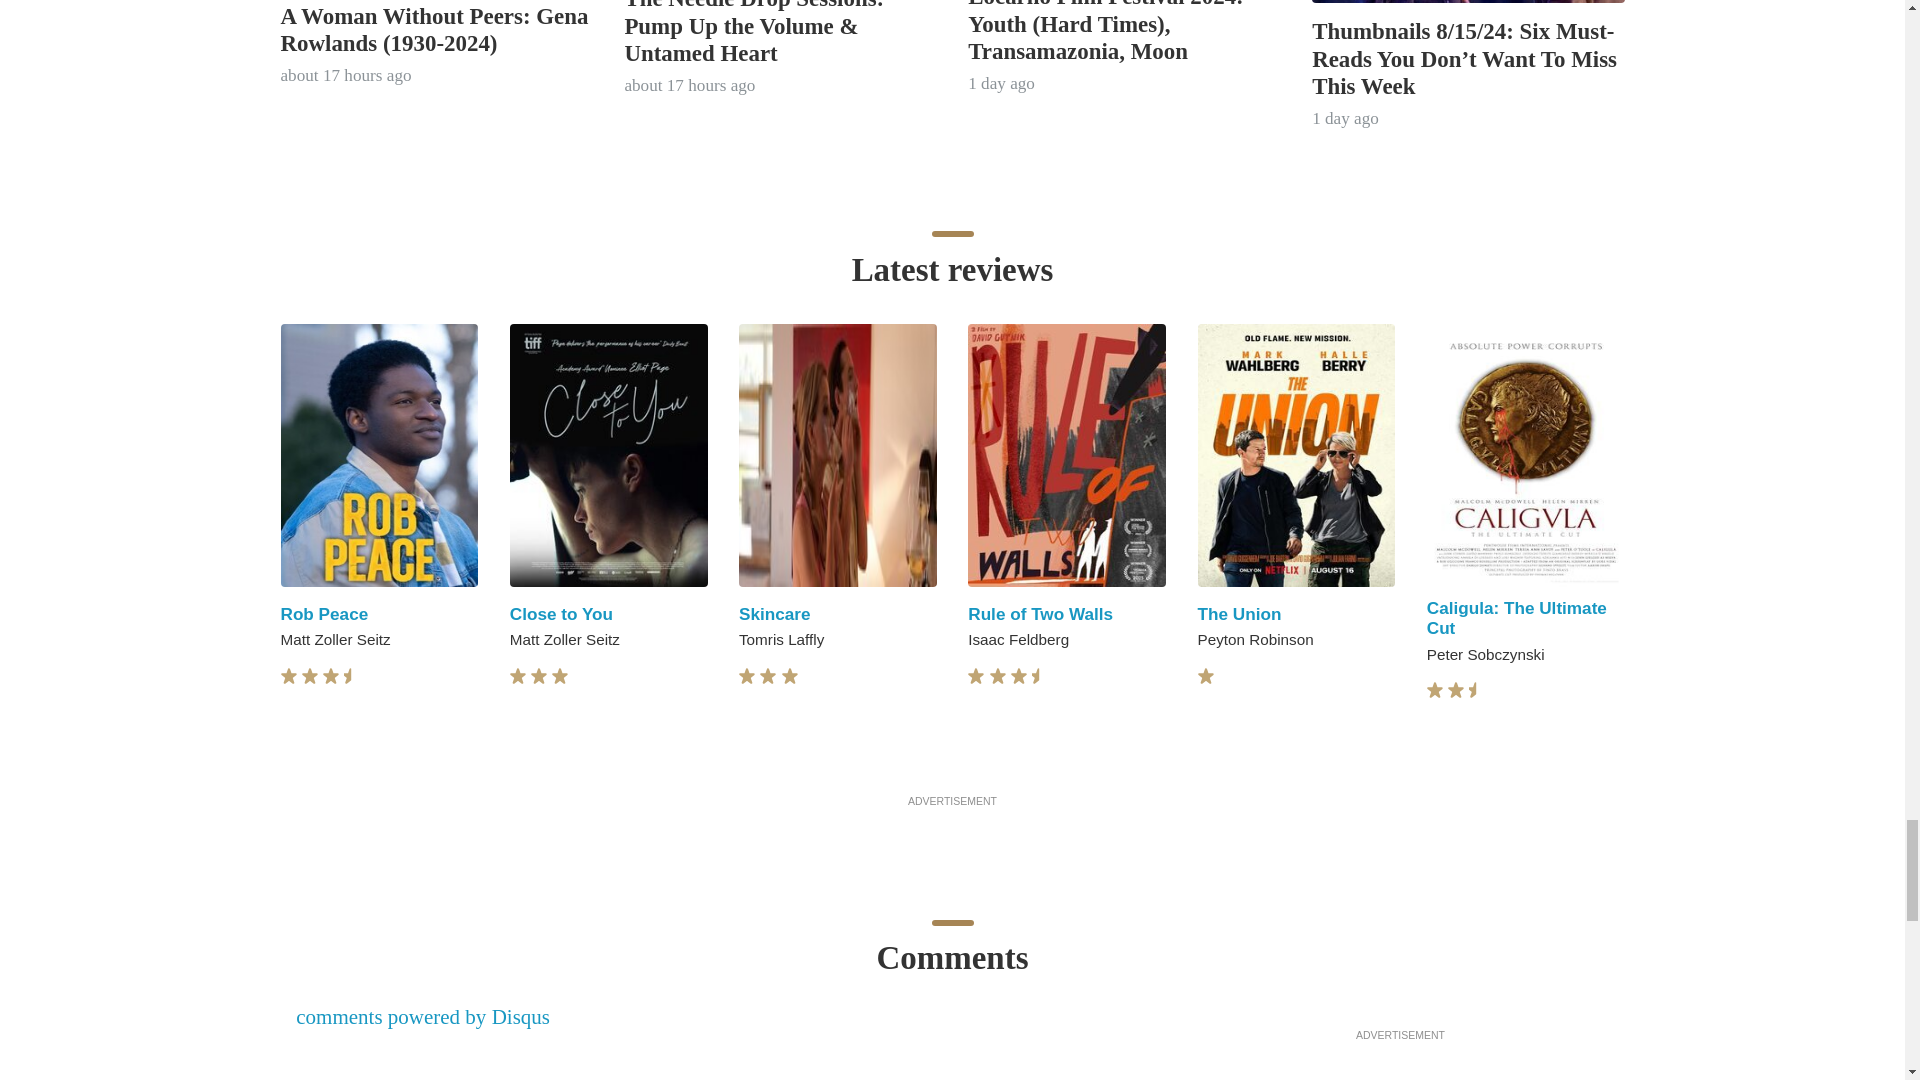  Describe the element at coordinates (539, 676) in the screenshot. I see `star-full` at that location.